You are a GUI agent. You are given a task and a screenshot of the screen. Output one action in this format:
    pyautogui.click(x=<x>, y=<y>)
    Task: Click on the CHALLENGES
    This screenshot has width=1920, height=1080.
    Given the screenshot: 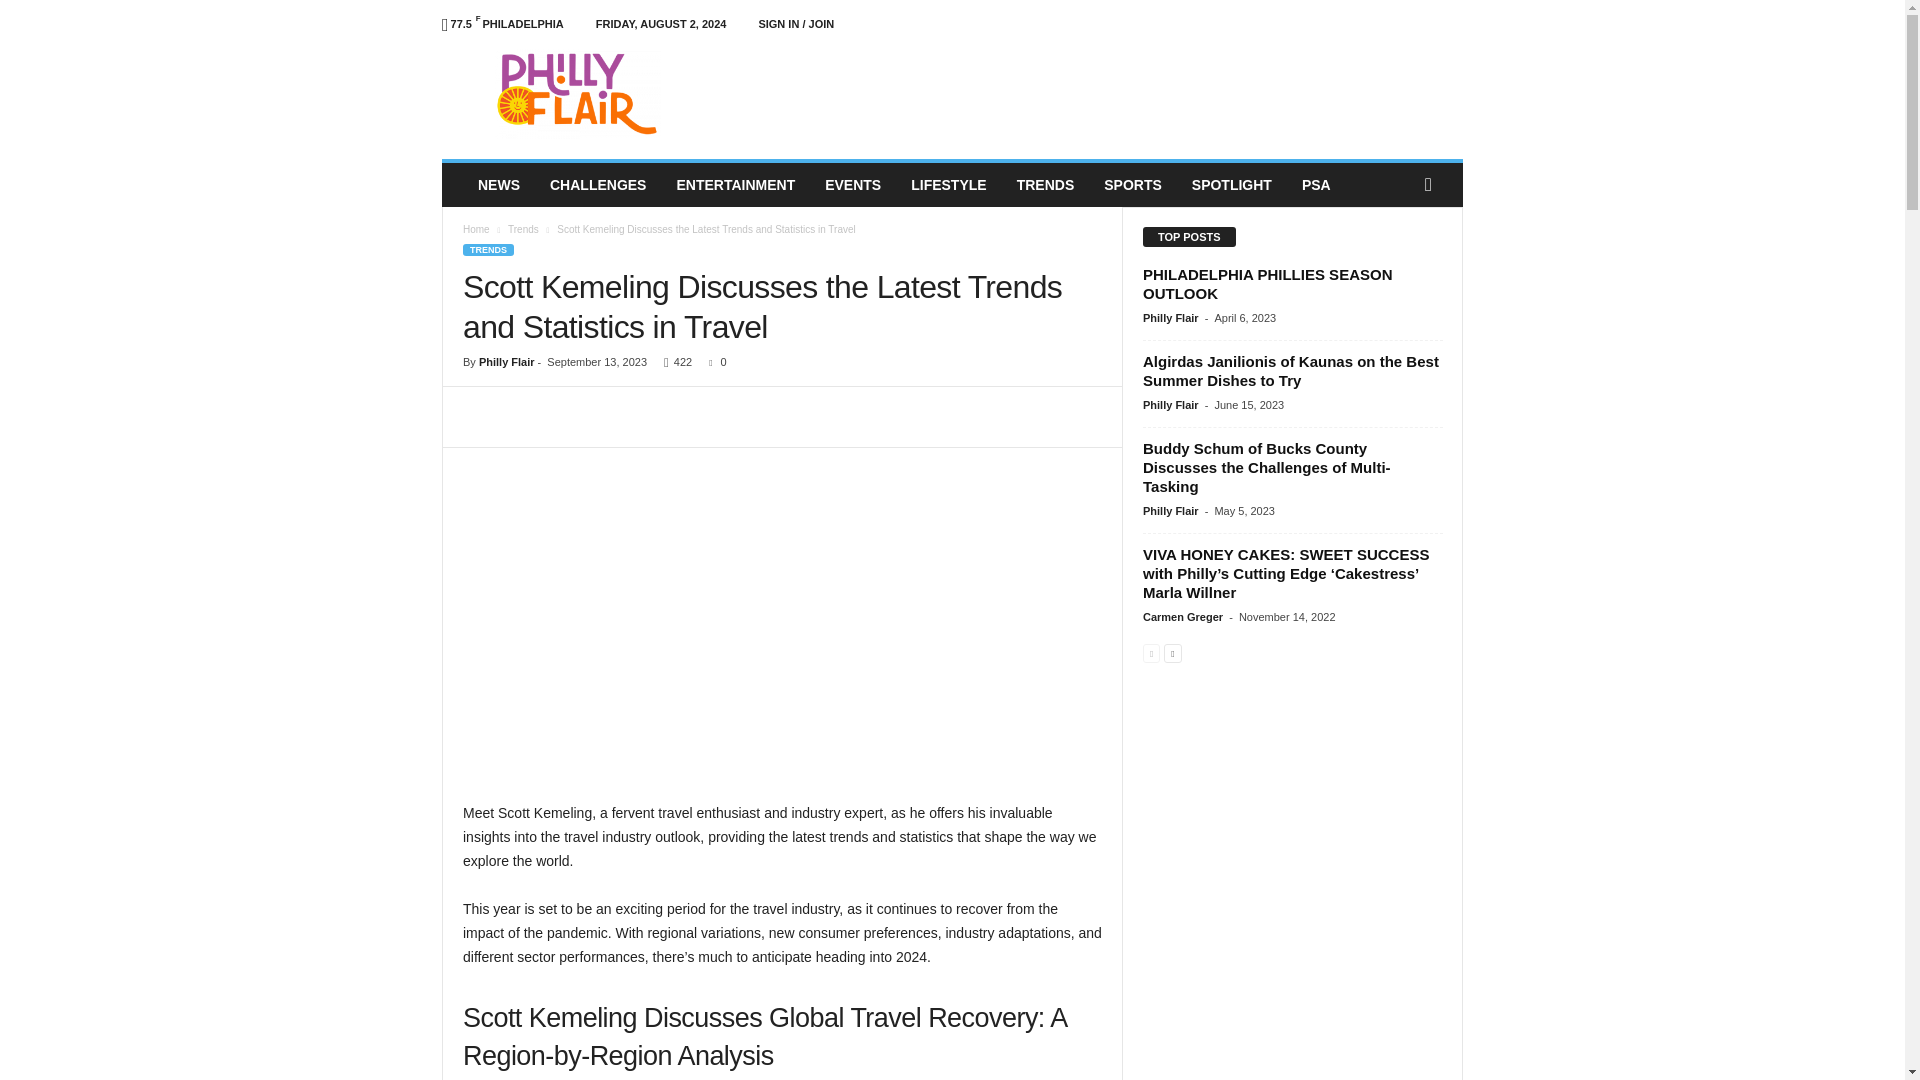 What is the action you would take?
    pyautogui.click(x=598, y=185)
    